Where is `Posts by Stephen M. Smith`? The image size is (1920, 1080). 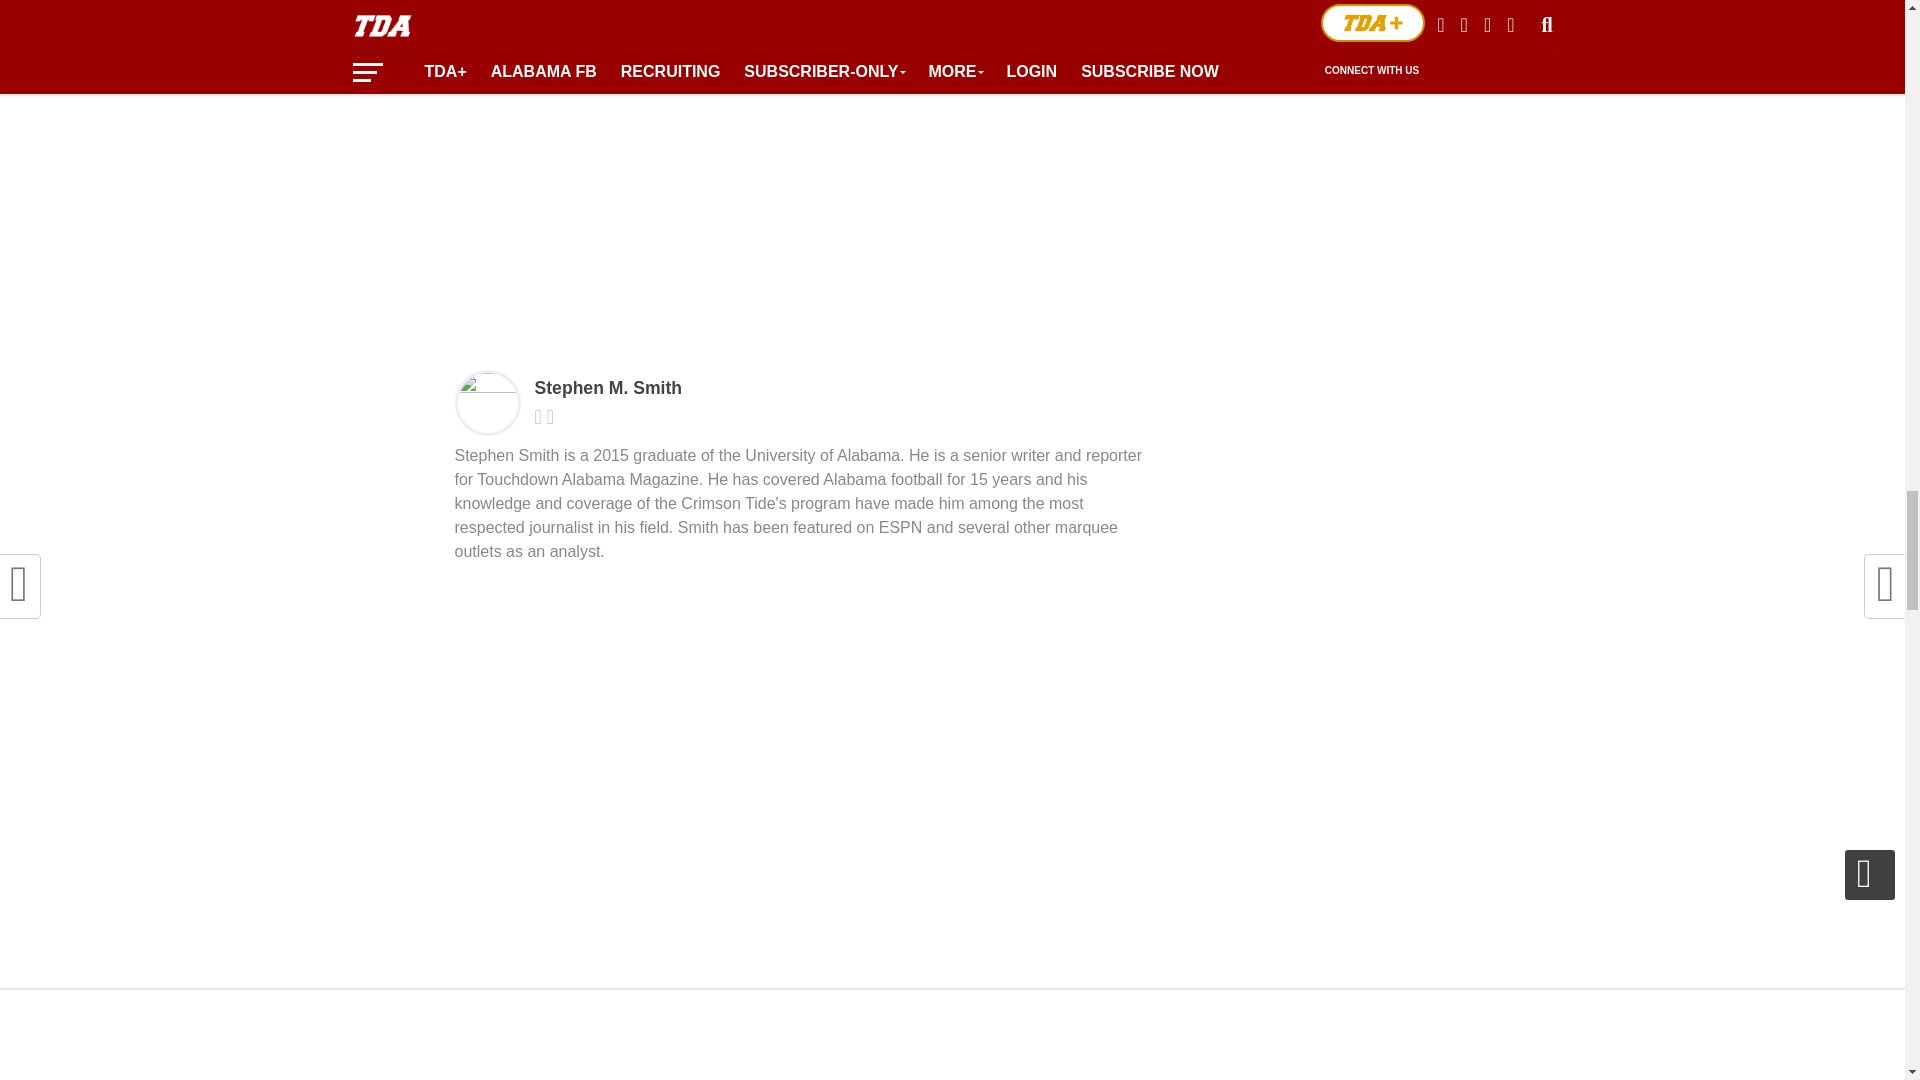 Posts by Stephen M. Smith is located at coordinates (607, 388).